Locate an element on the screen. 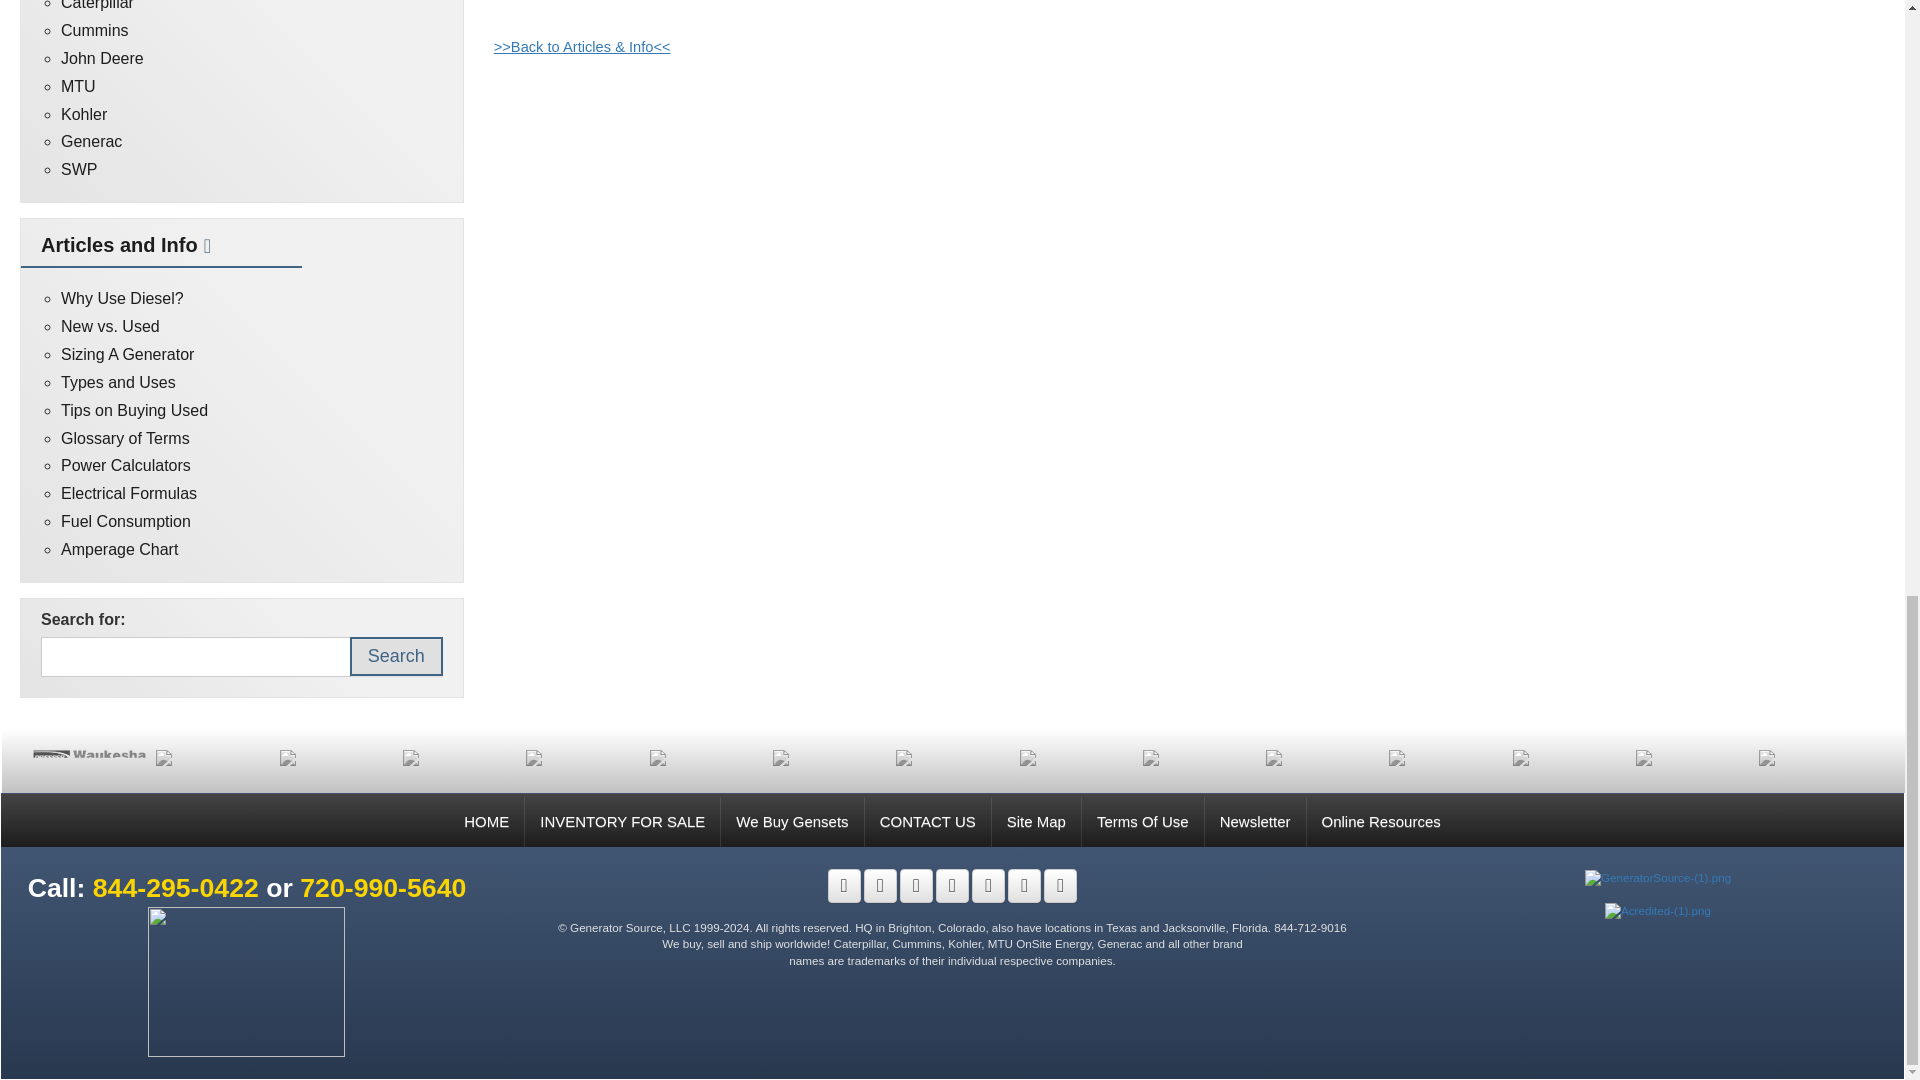  kohler is located at coordinates (460, 757).